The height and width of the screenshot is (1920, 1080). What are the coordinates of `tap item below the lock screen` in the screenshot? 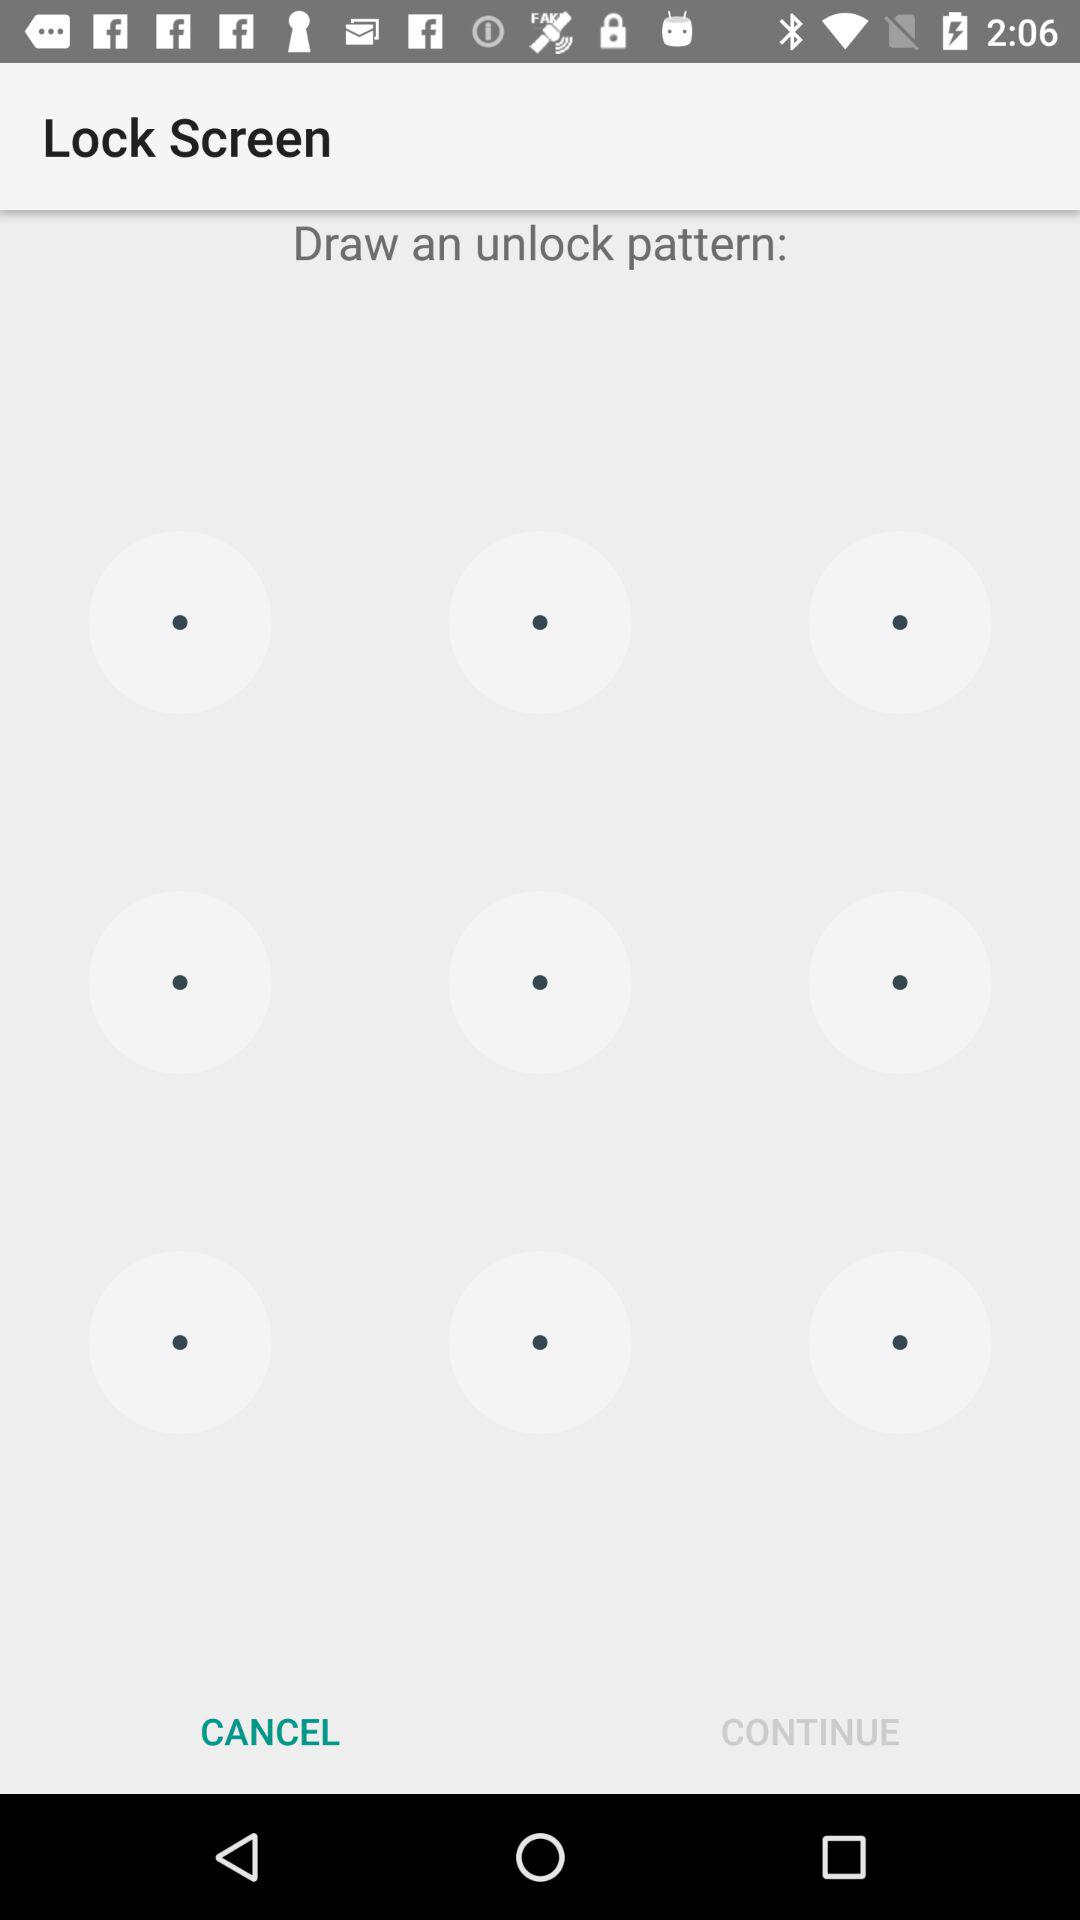 It's located at (540, 242).